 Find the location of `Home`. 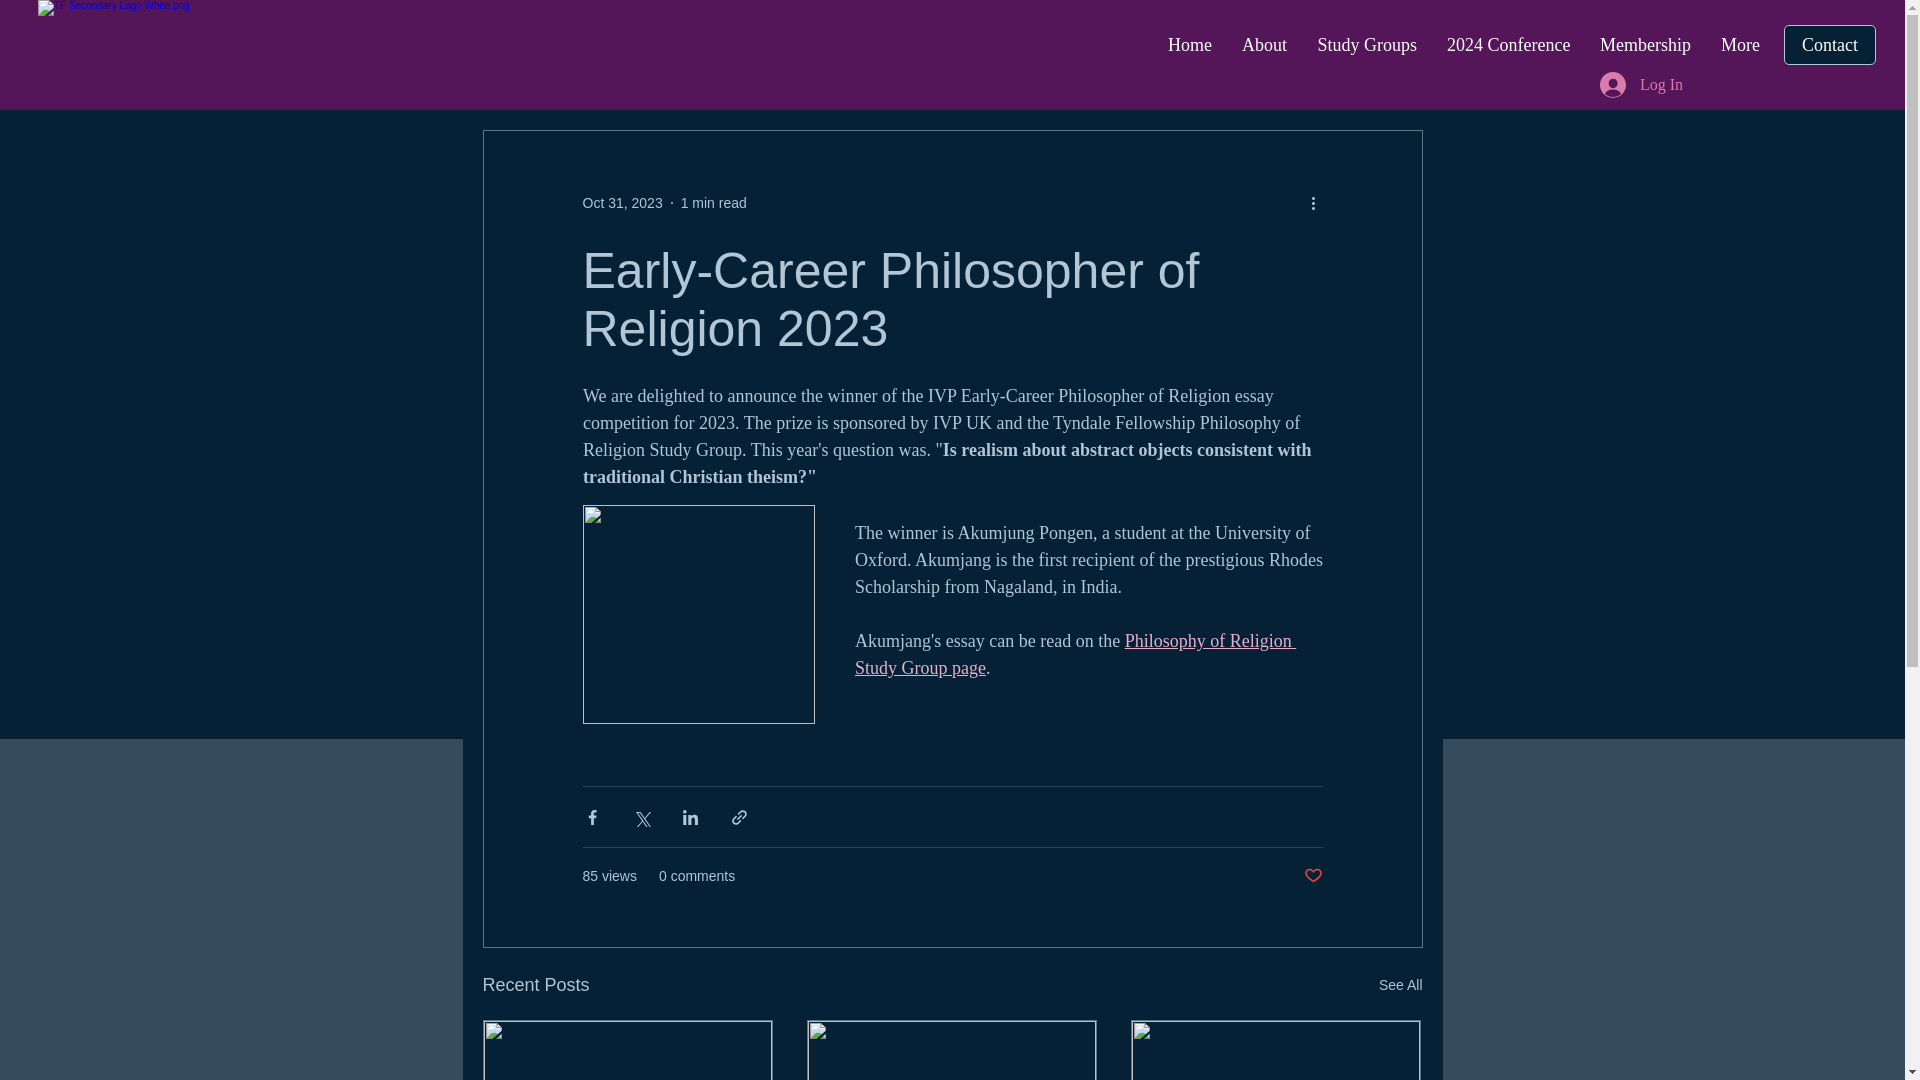

Home is located at coordinates (1190, 45).